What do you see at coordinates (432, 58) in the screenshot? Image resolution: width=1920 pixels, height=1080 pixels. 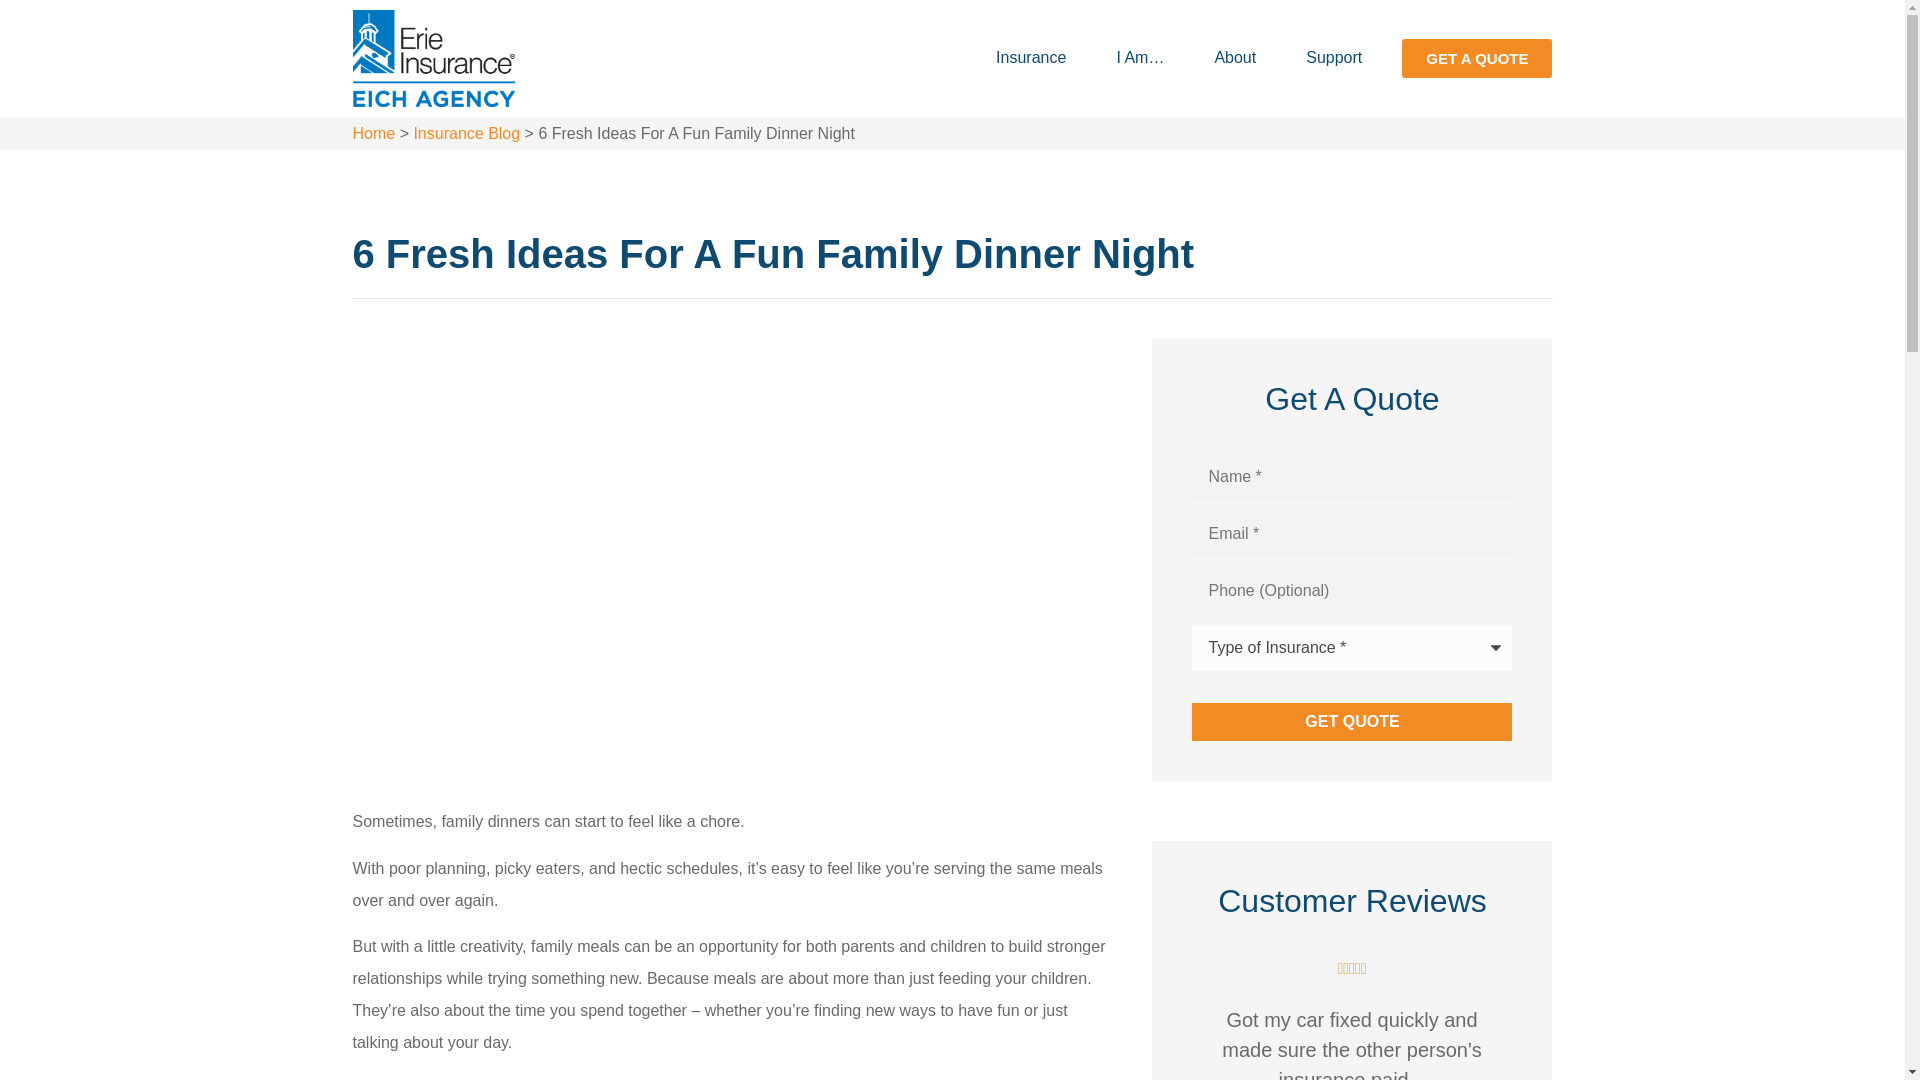 I see `eich logo` at bounding box center [432, 58].